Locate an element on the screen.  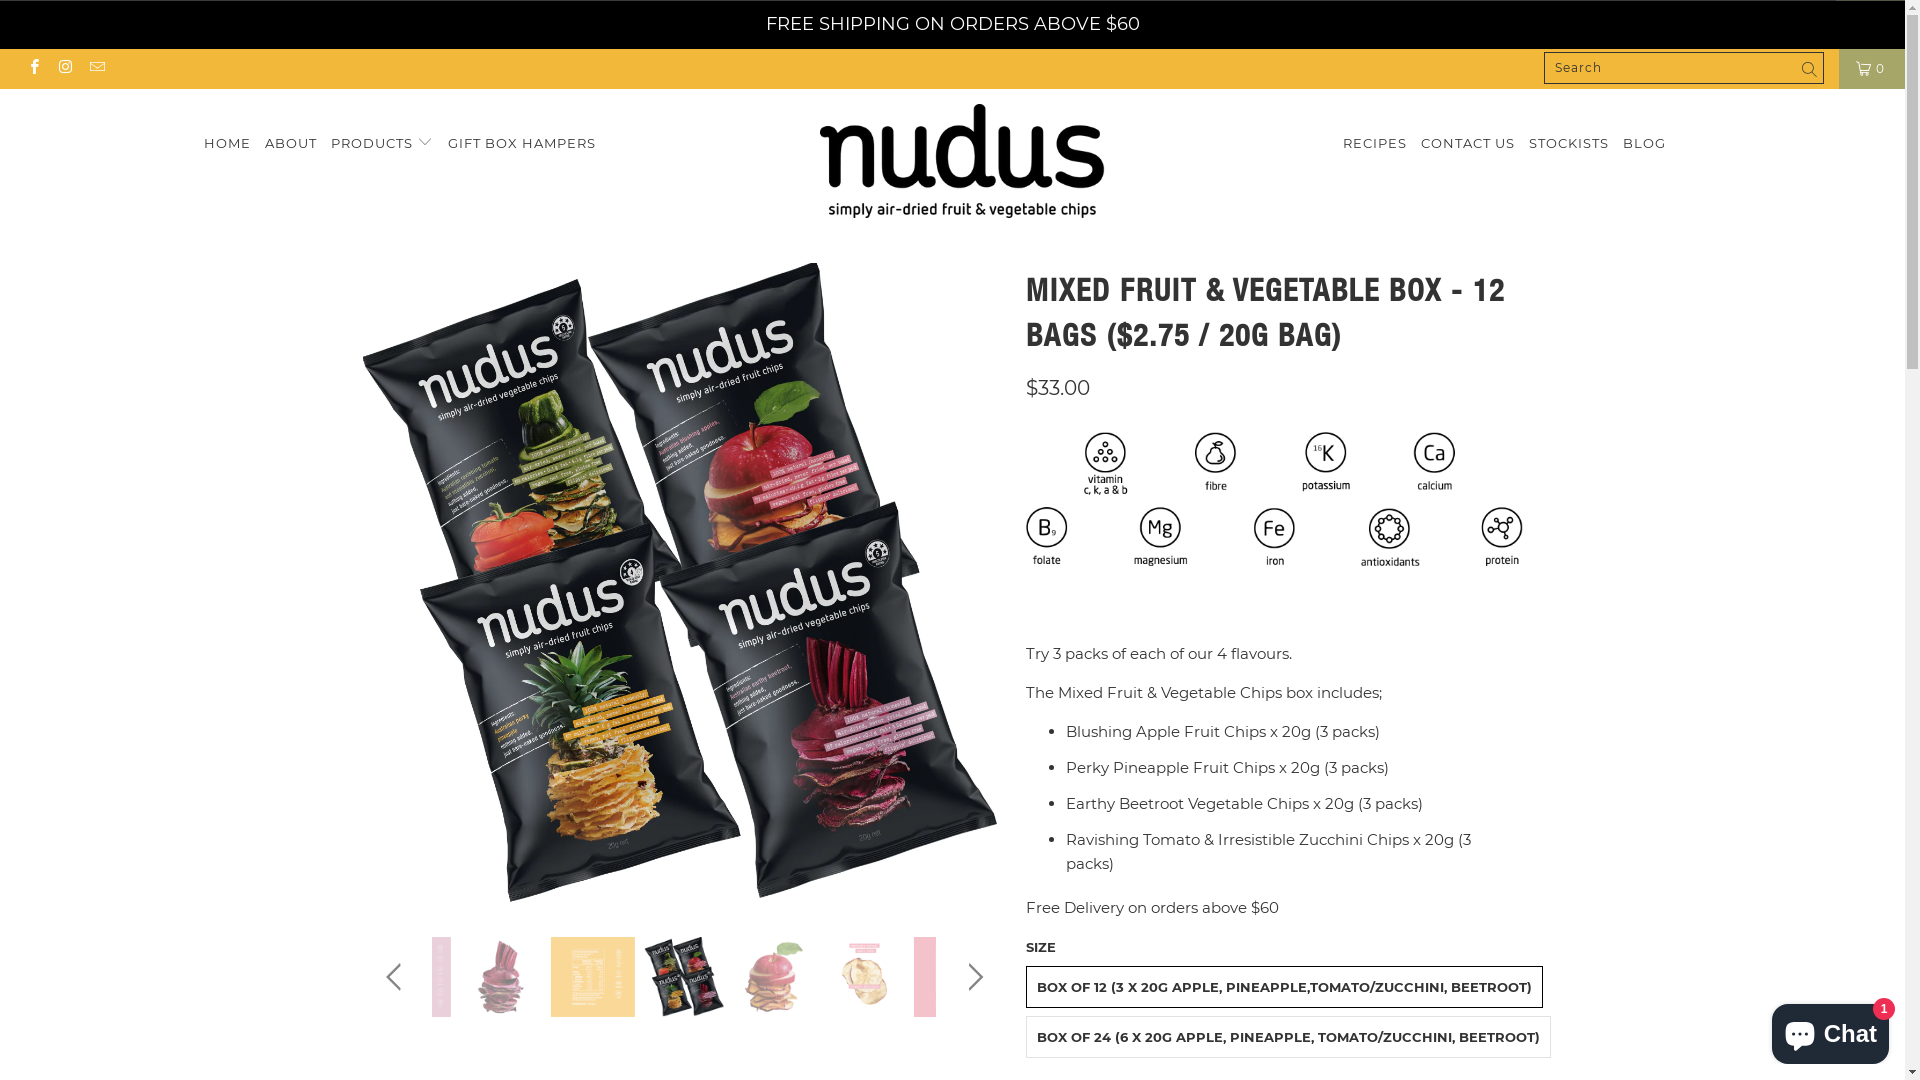
Nudus is located at coordinates (962, 162).